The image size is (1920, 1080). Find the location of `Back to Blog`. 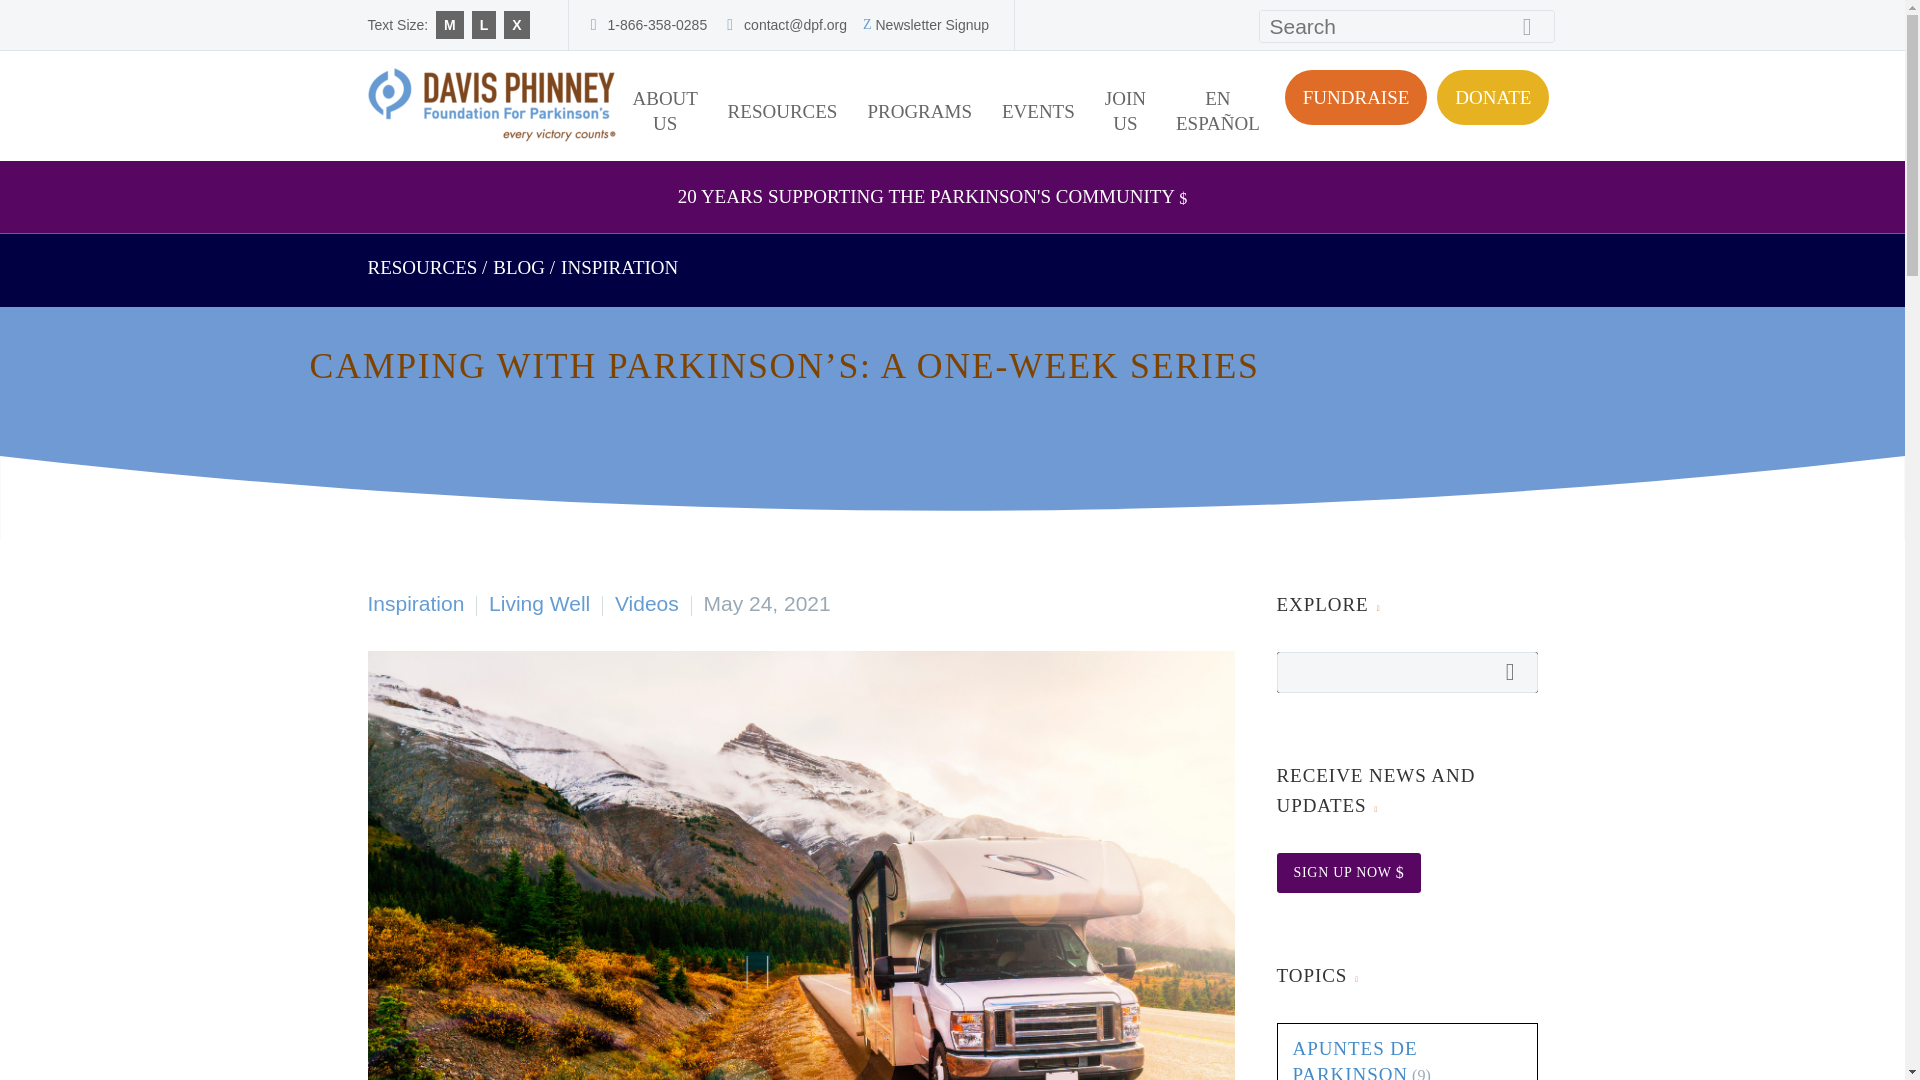

Back to Blog is located at coordinates (519, 267).